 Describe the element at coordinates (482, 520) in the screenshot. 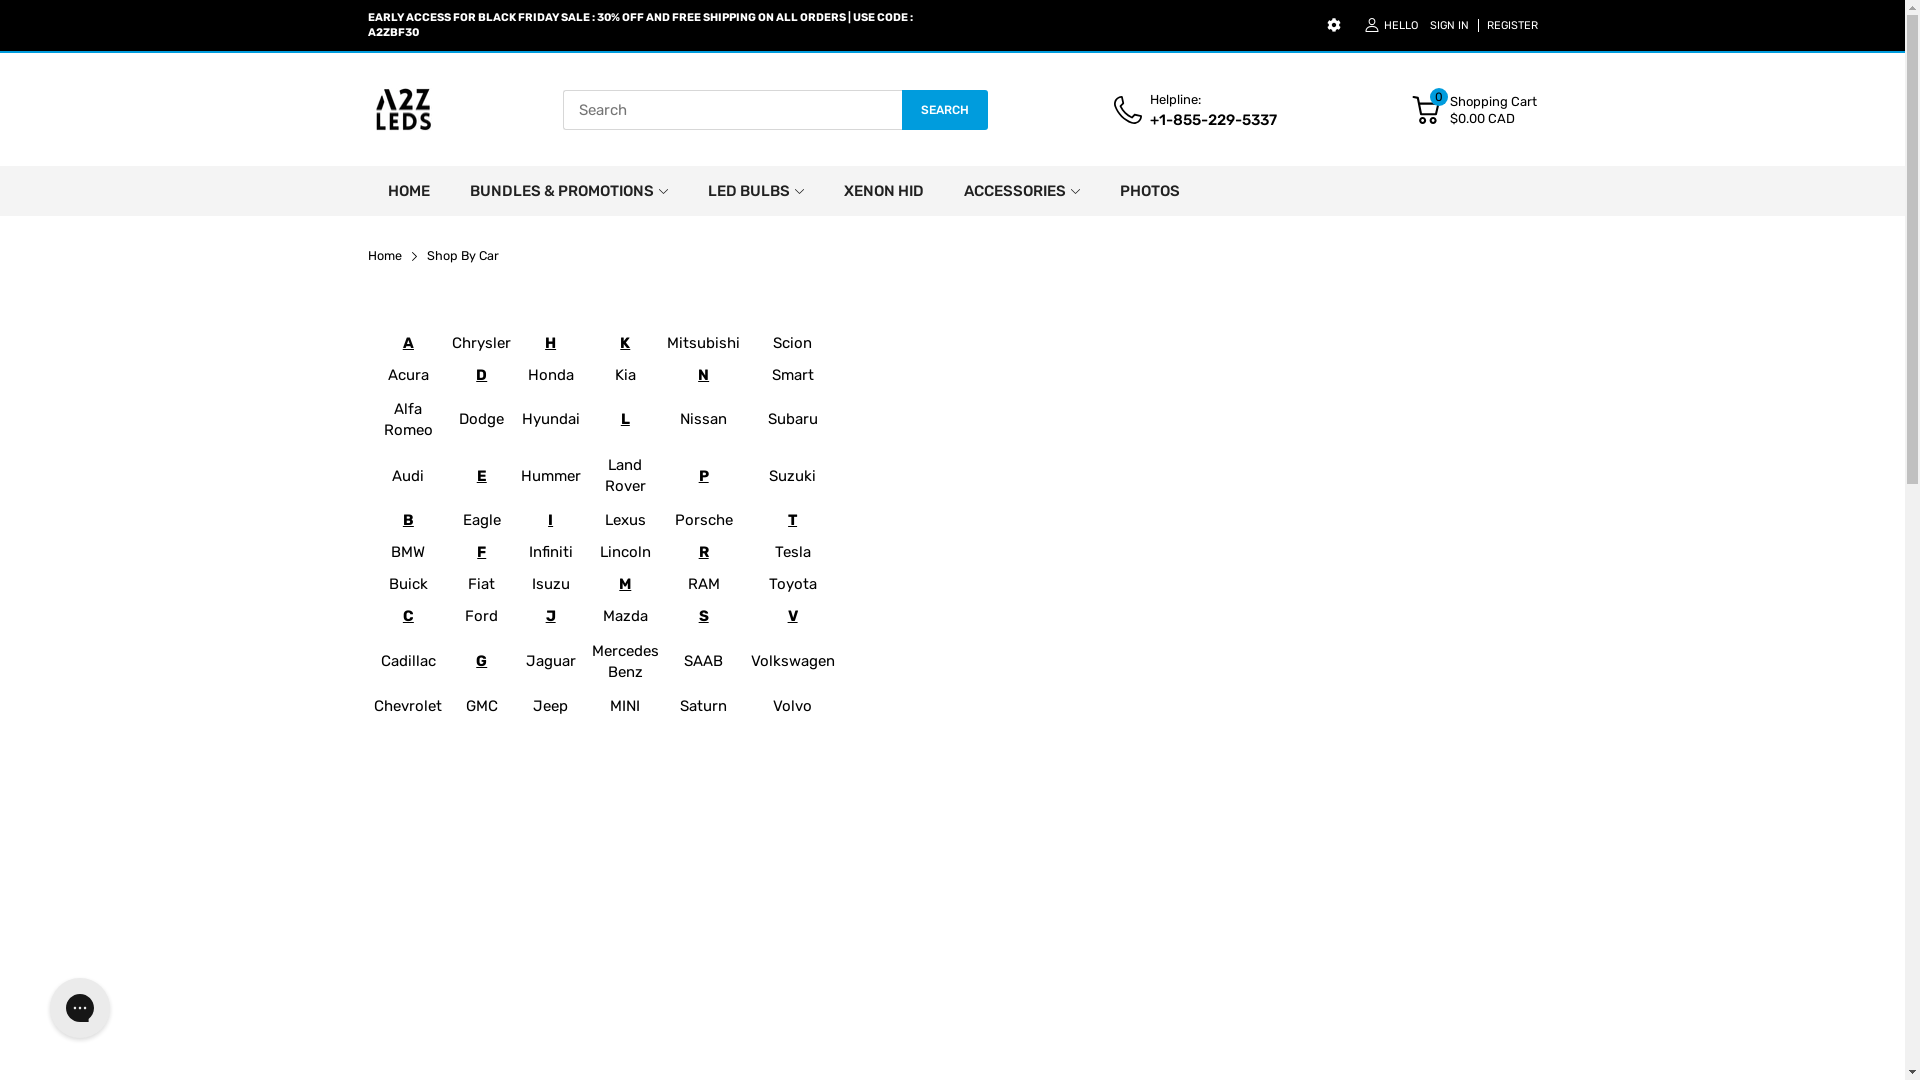

I see `Eagle` at that location.